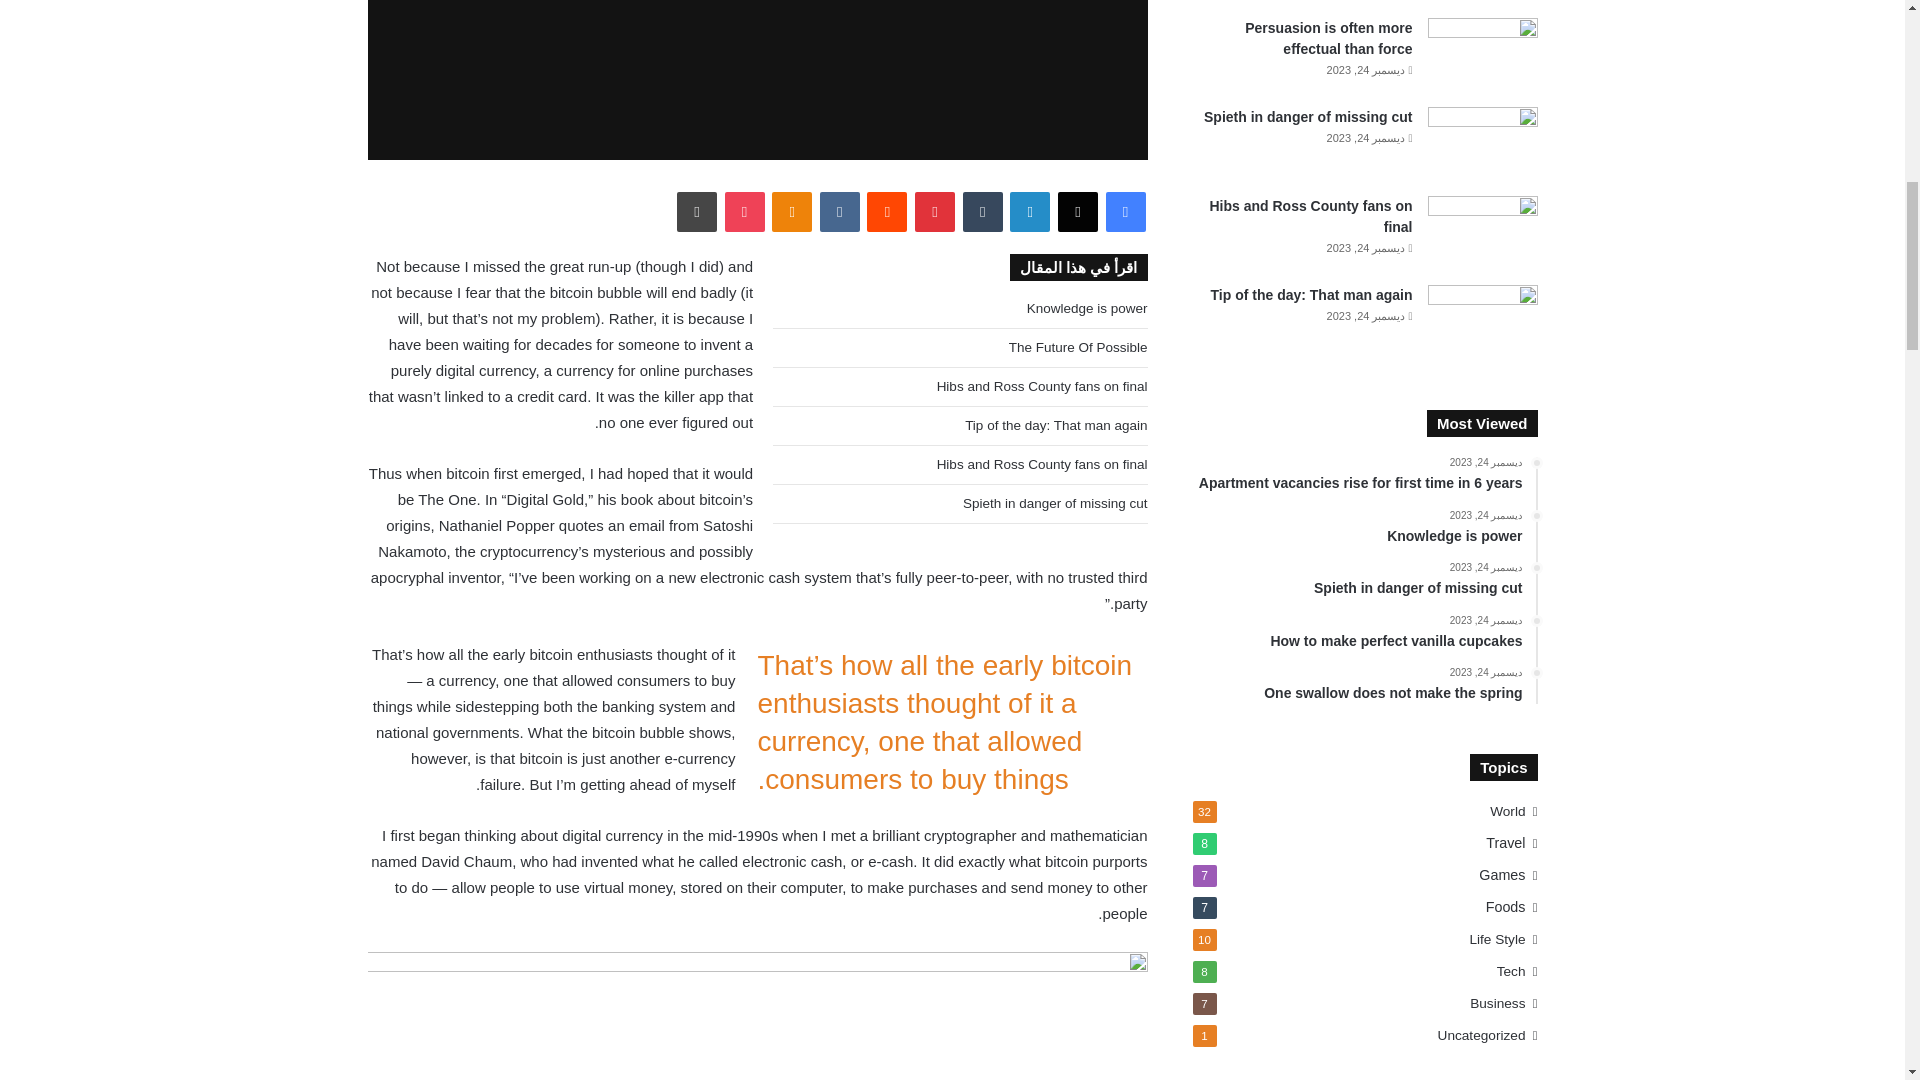 This screenshot has height=1080, width=1920. What do you see at coordinates (1078, 212) in the screenshot?
I see `X` at bounding box center [1078, 212].